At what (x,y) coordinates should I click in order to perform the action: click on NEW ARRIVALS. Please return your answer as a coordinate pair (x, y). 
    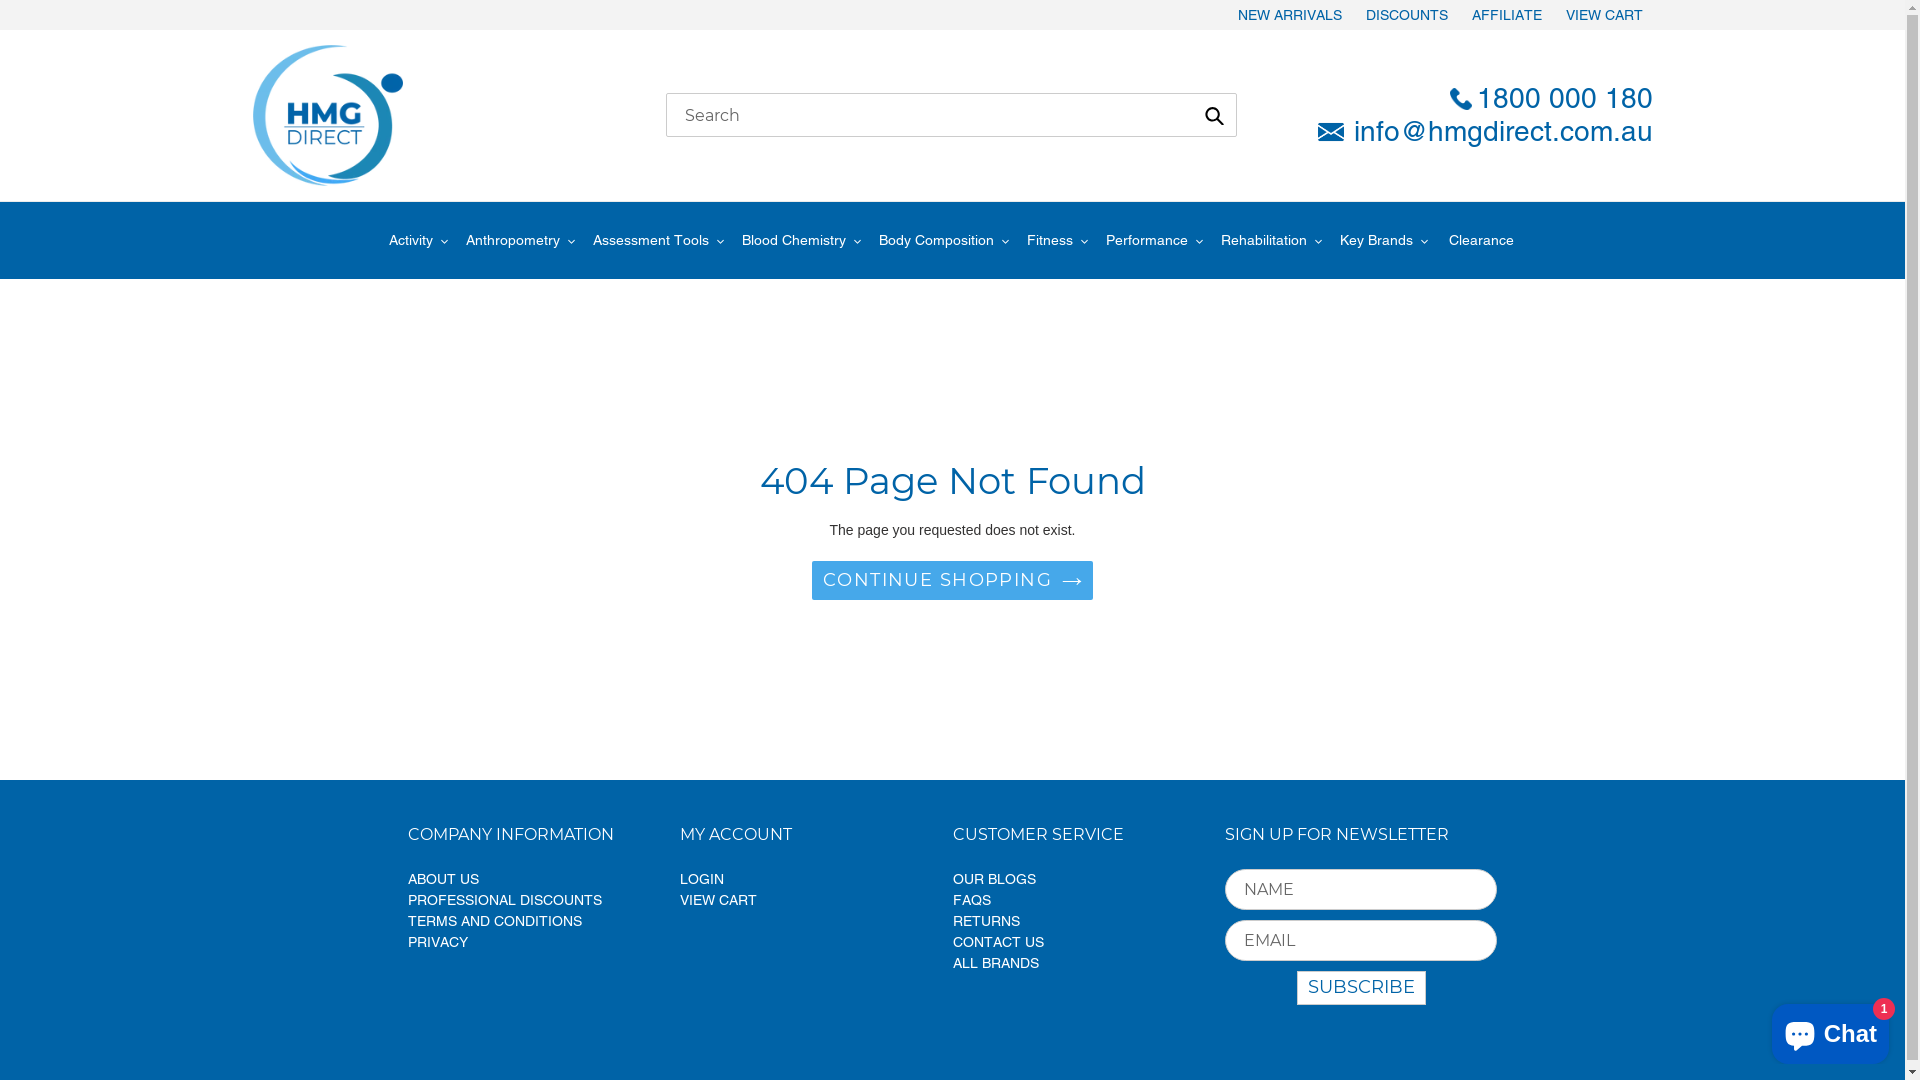
    Looking at the image, I should click on (1290, 15).